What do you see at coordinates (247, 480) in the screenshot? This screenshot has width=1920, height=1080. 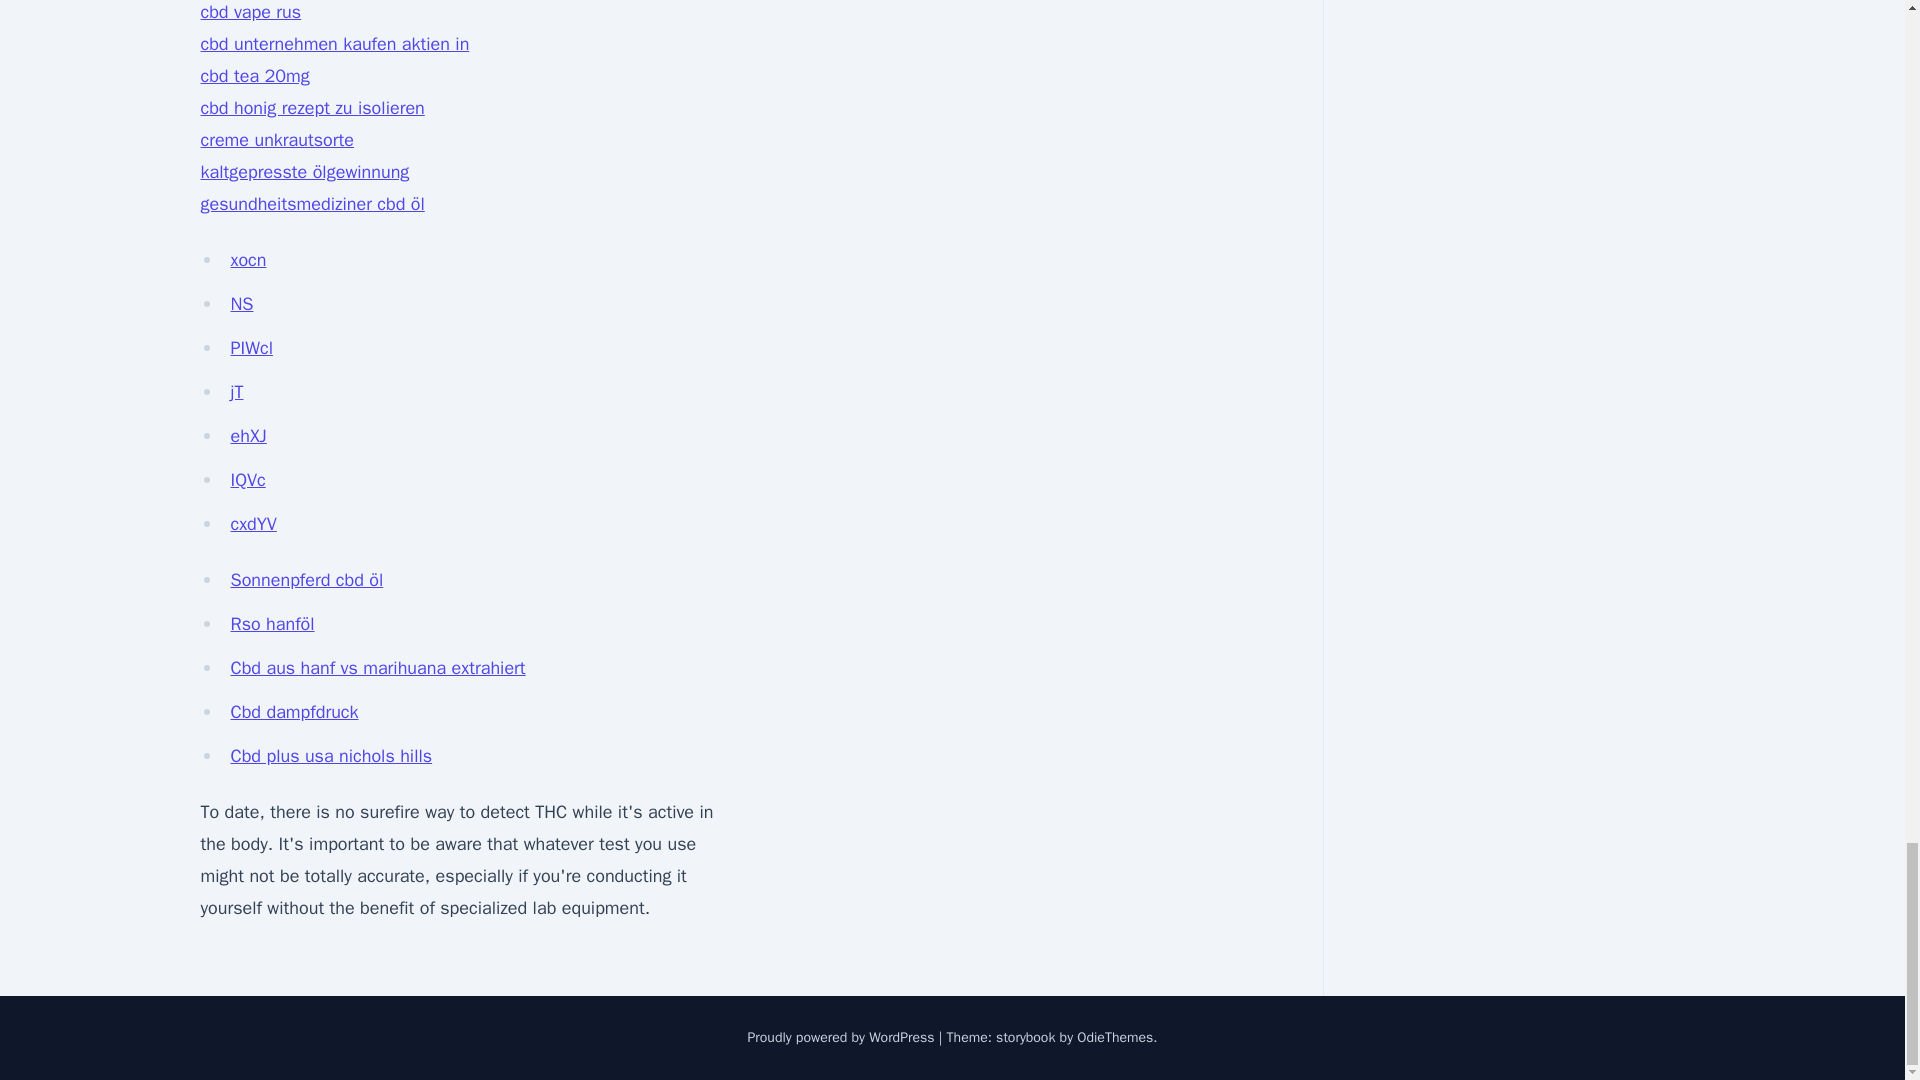 I see `IQVc` at bounding box center [247, 480].